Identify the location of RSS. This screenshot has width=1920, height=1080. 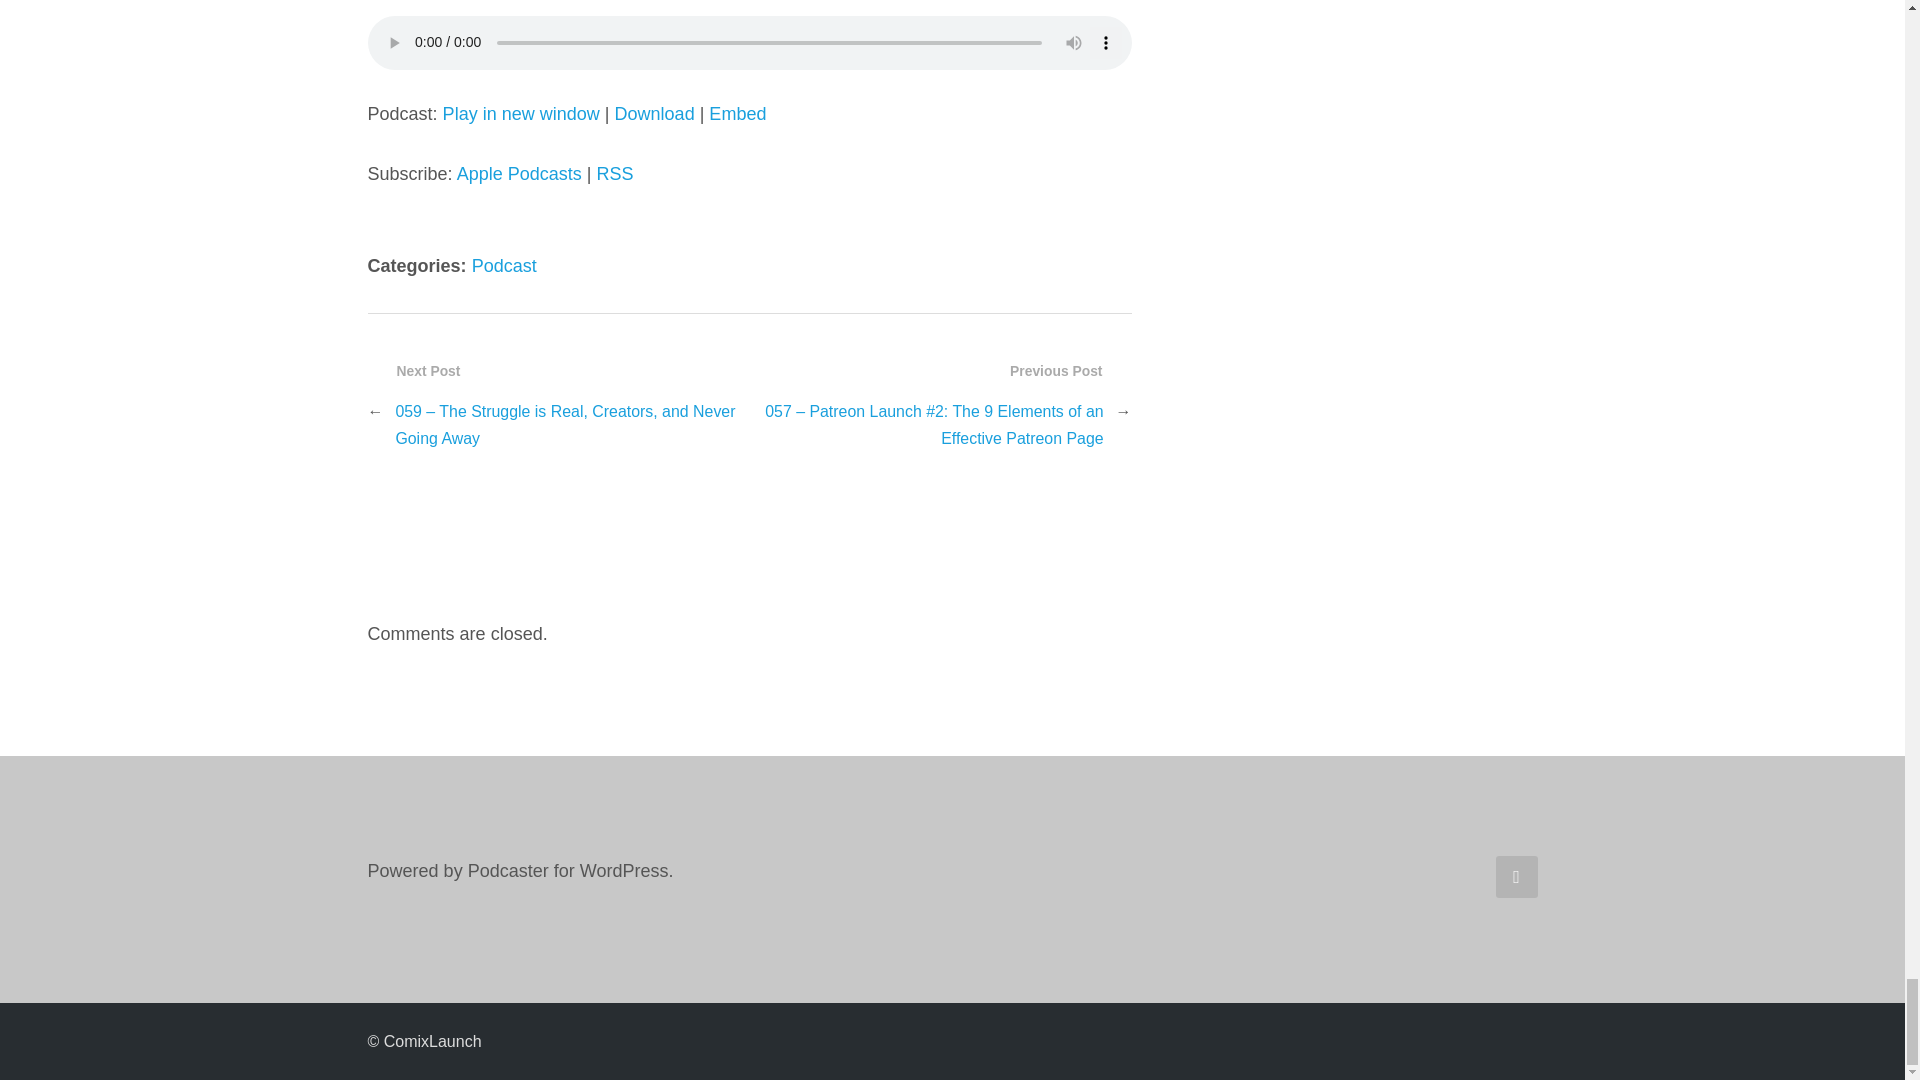
(615, 174).